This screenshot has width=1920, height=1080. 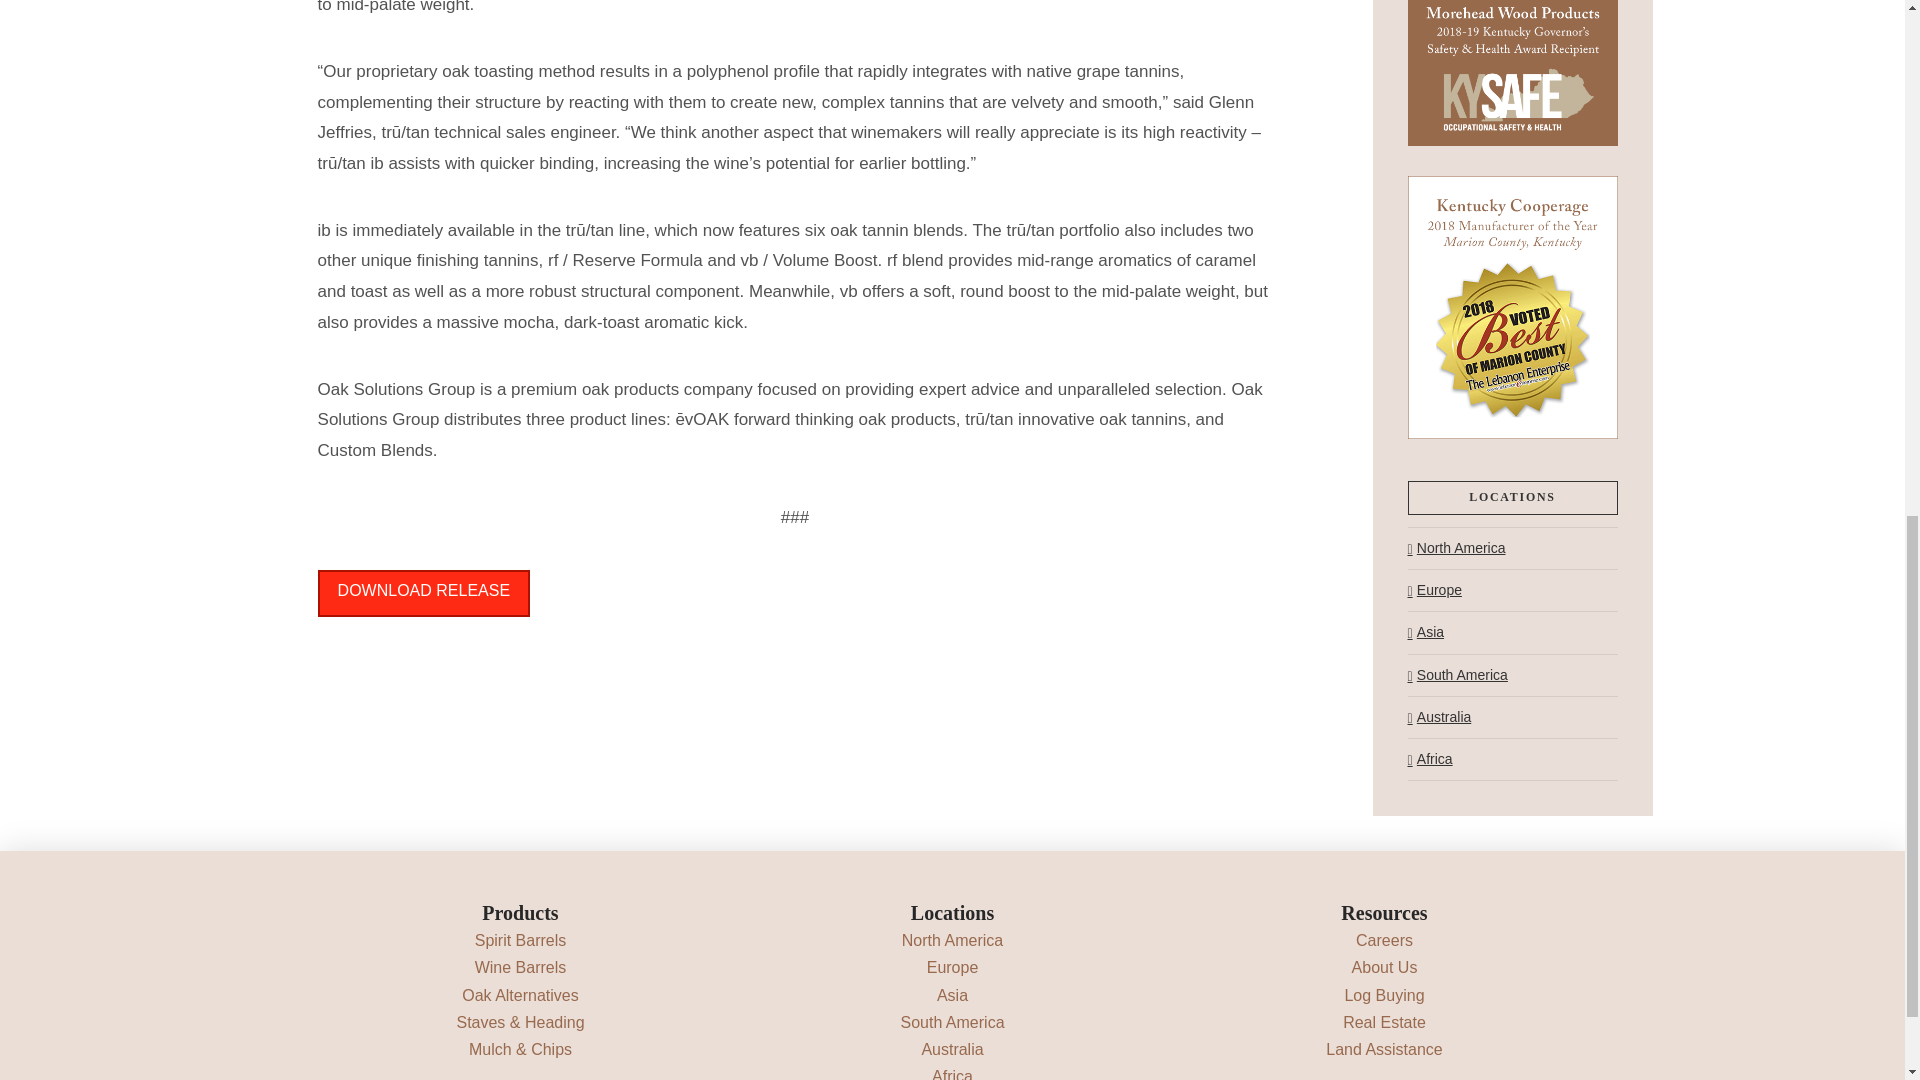 I want to click on South America, so click(x=952, y=1022).